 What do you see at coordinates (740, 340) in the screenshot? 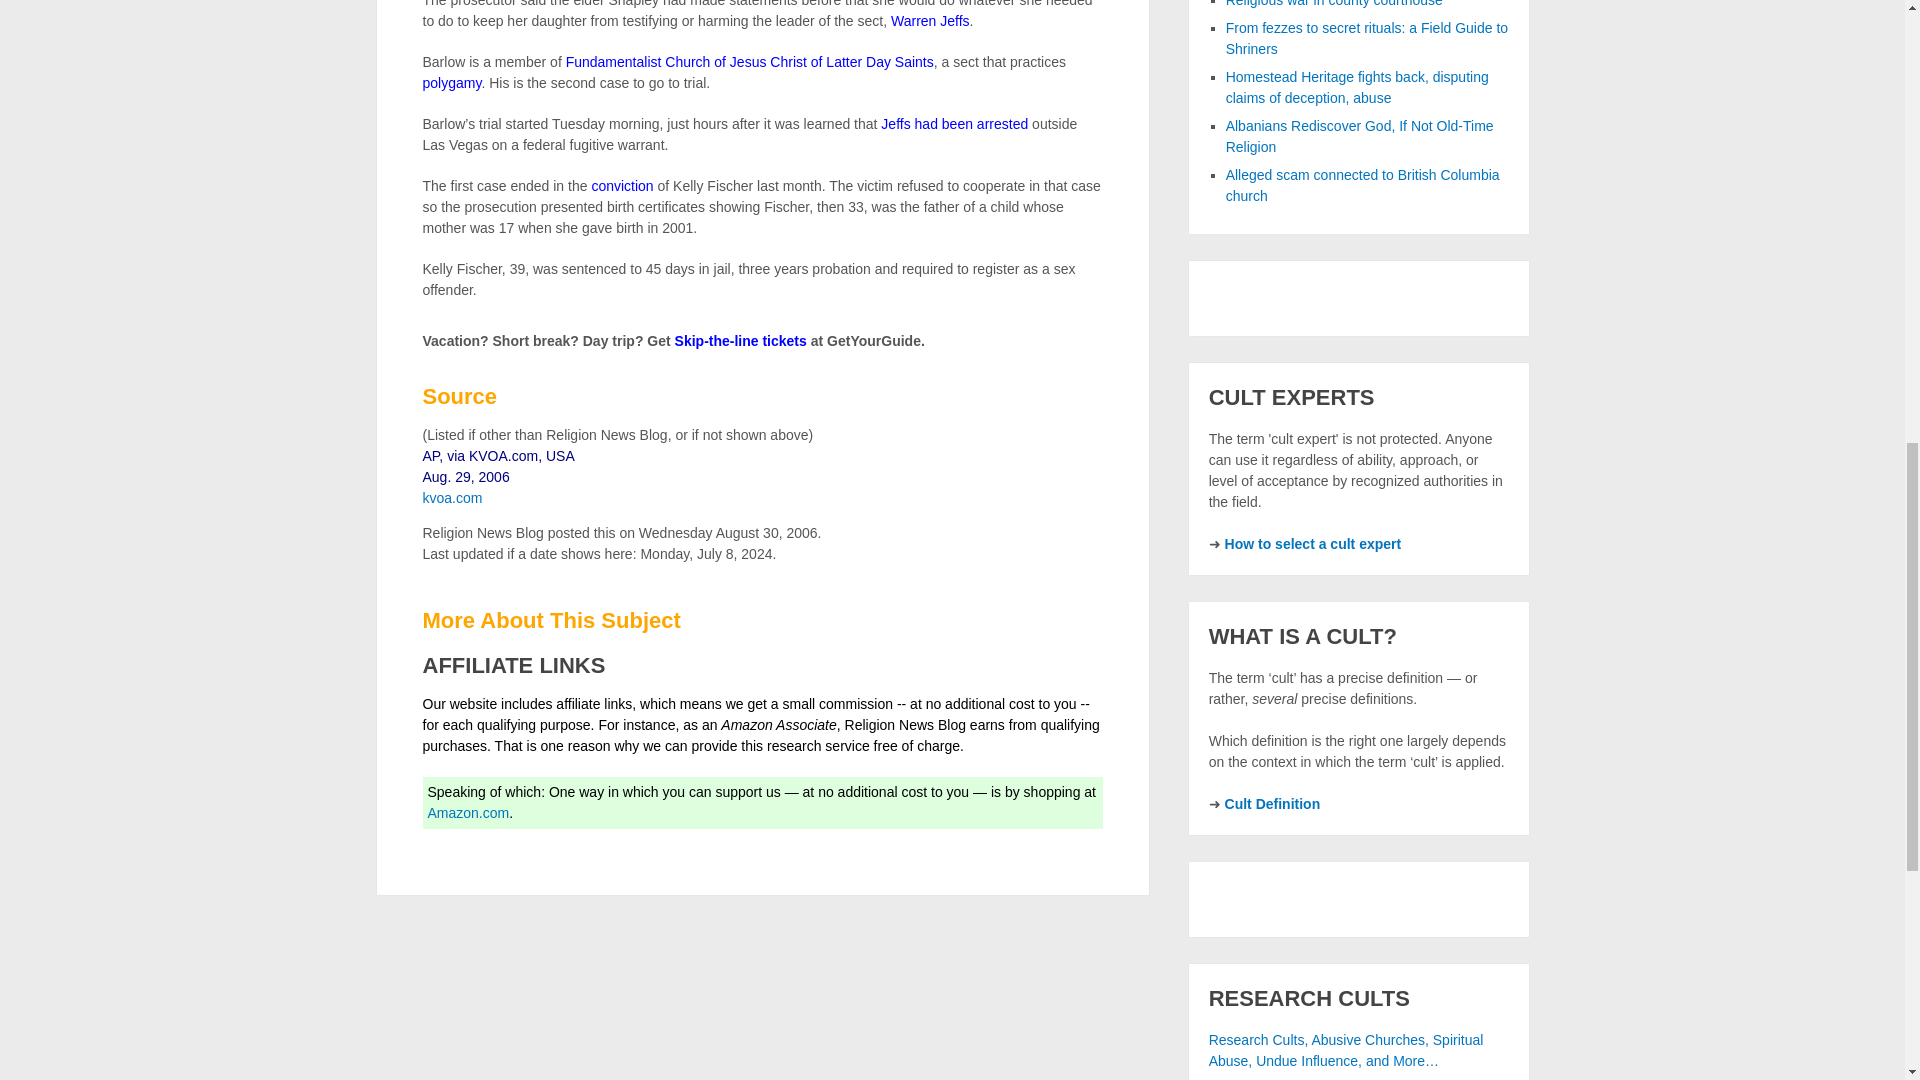
I see `Skip-the-line tickets` at bounding box center [740, 340].